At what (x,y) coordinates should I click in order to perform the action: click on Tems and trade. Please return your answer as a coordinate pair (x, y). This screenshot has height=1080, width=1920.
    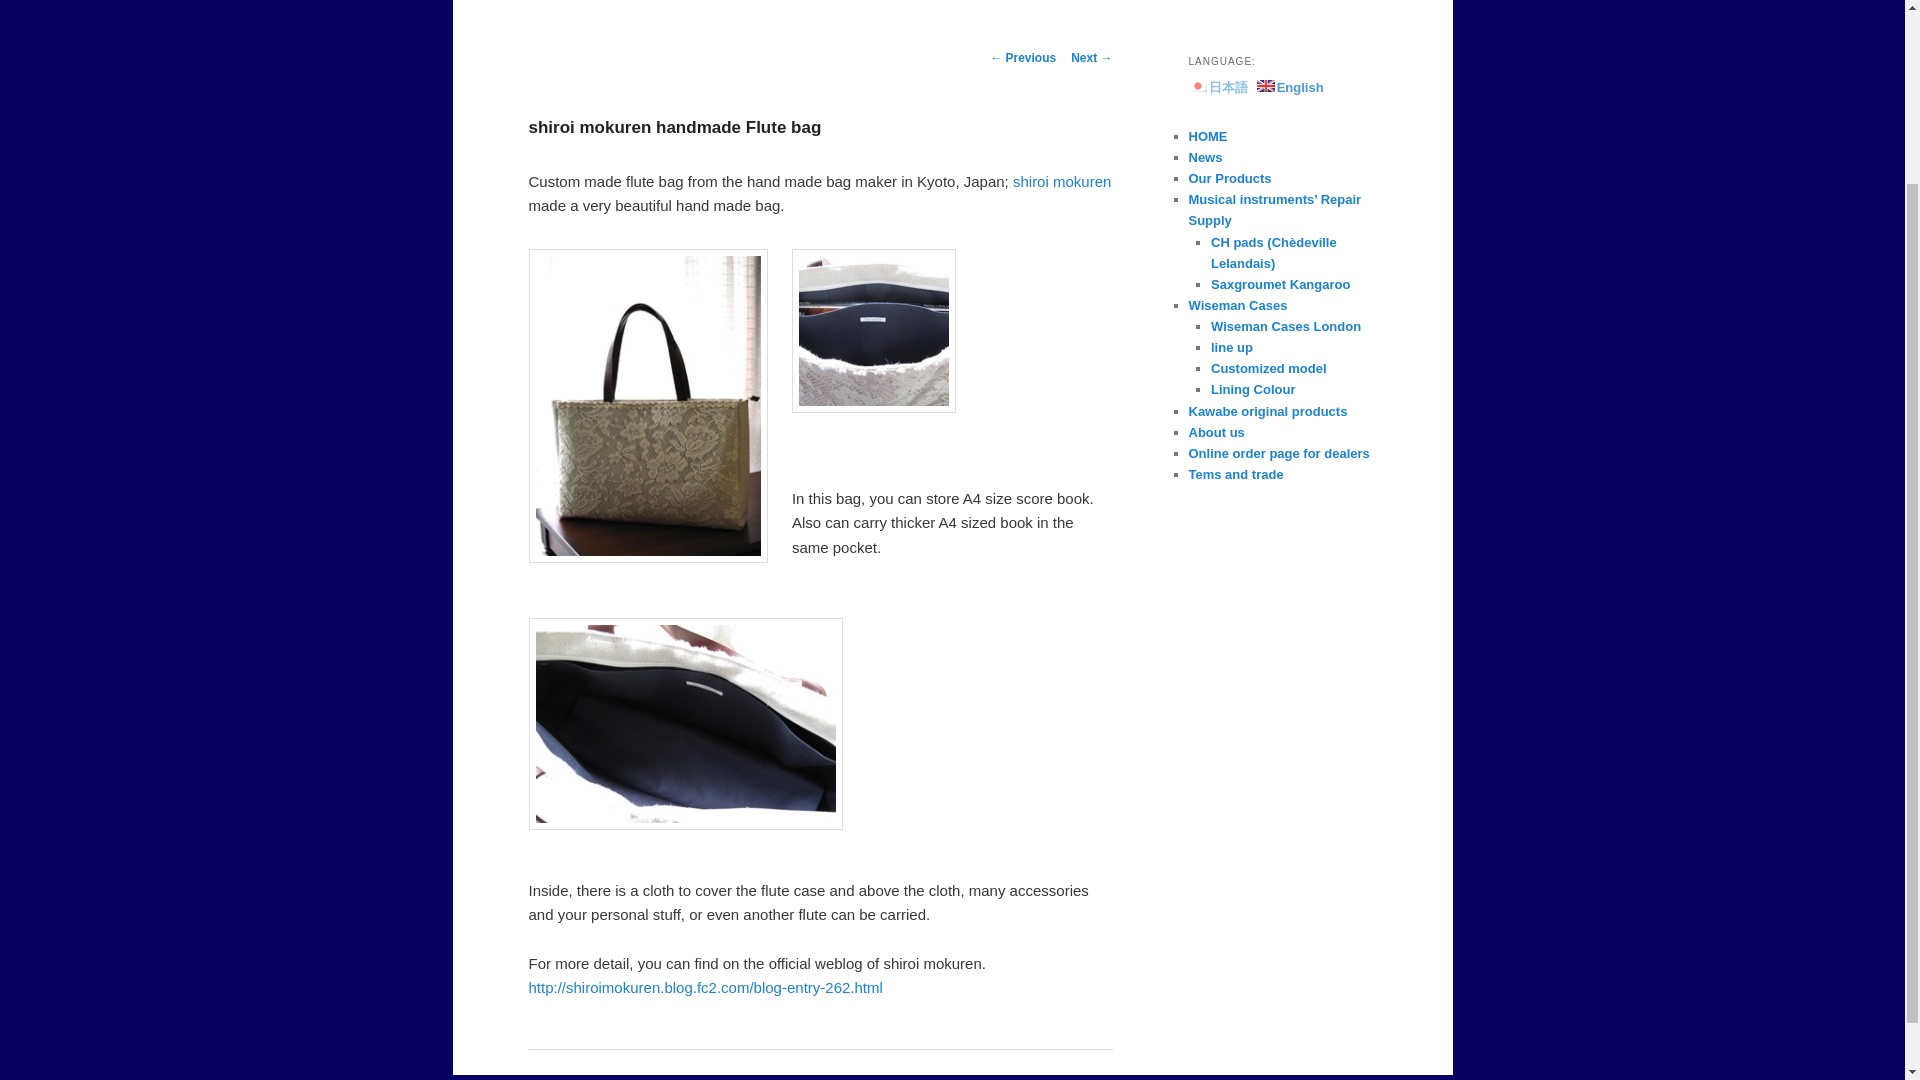
    Looking at the image, I should click on (1235, 474).